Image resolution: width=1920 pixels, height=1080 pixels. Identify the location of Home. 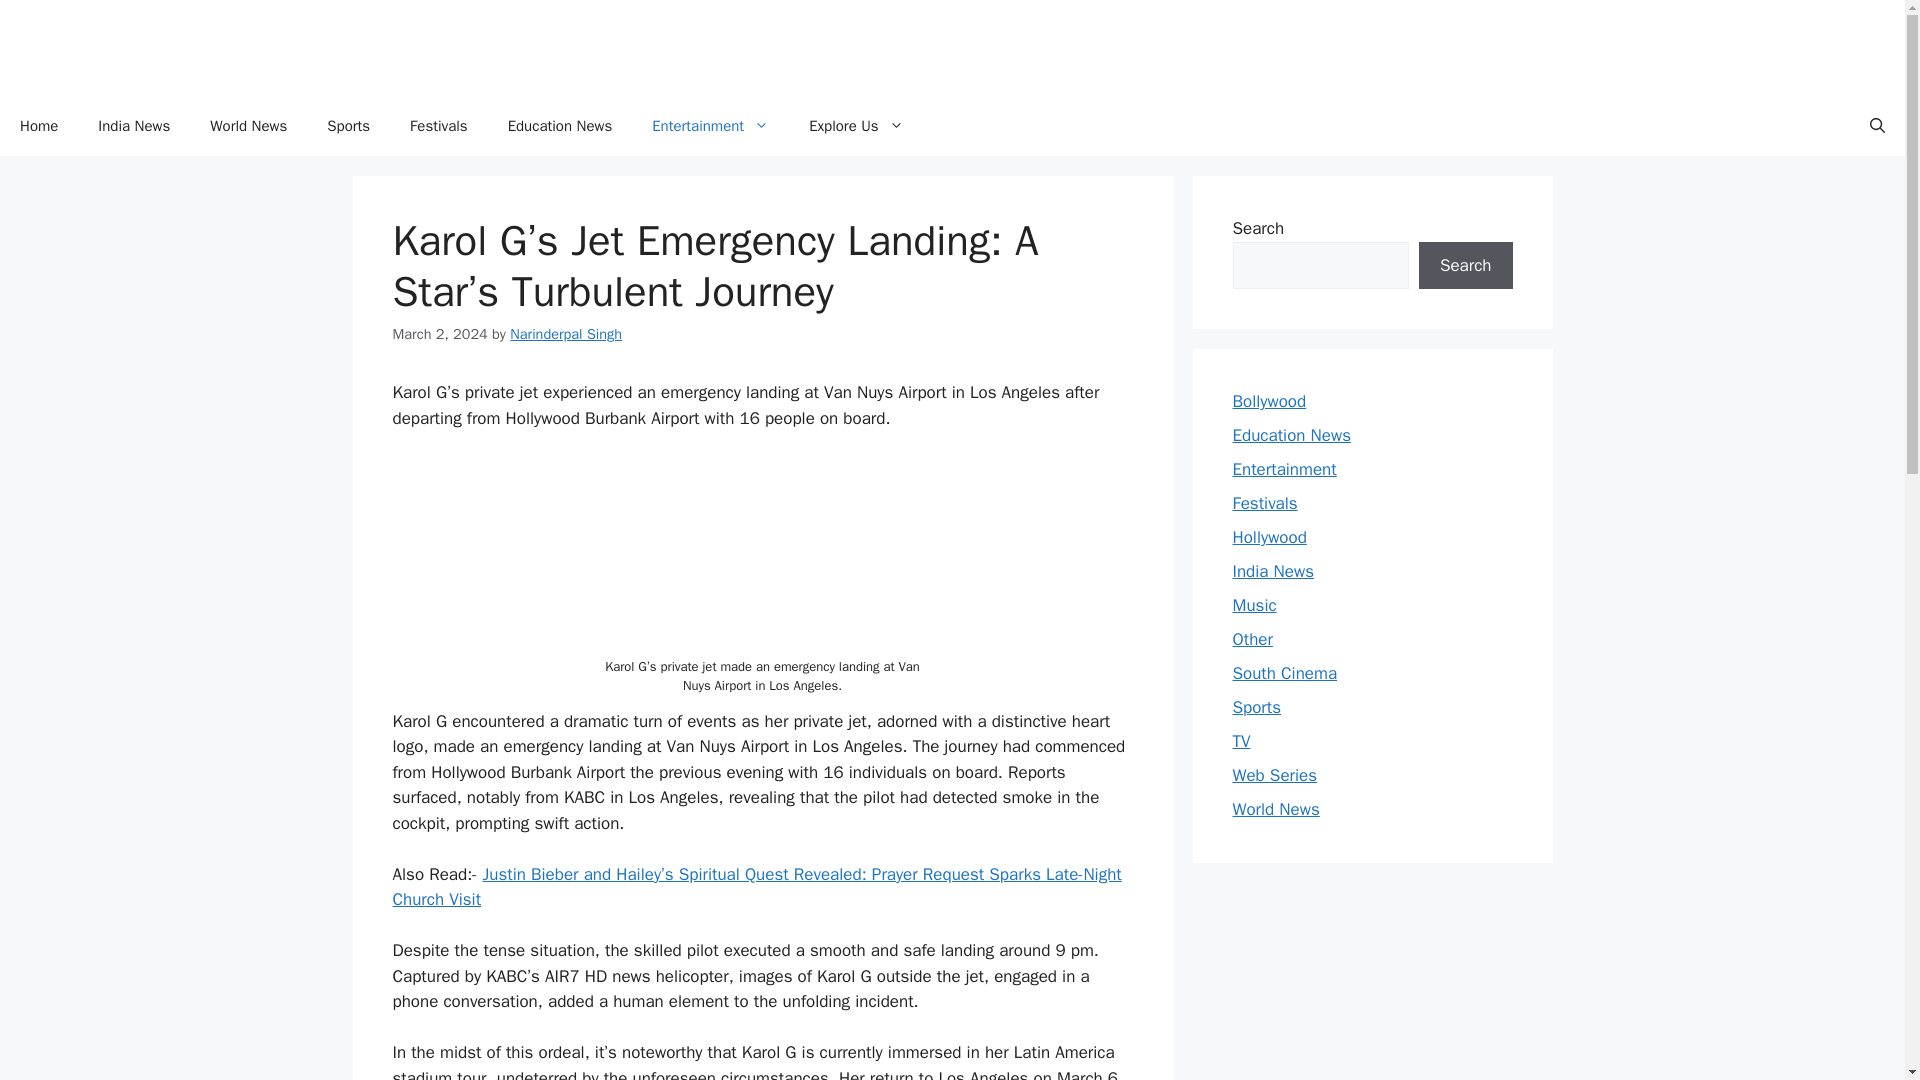
(39, 126).